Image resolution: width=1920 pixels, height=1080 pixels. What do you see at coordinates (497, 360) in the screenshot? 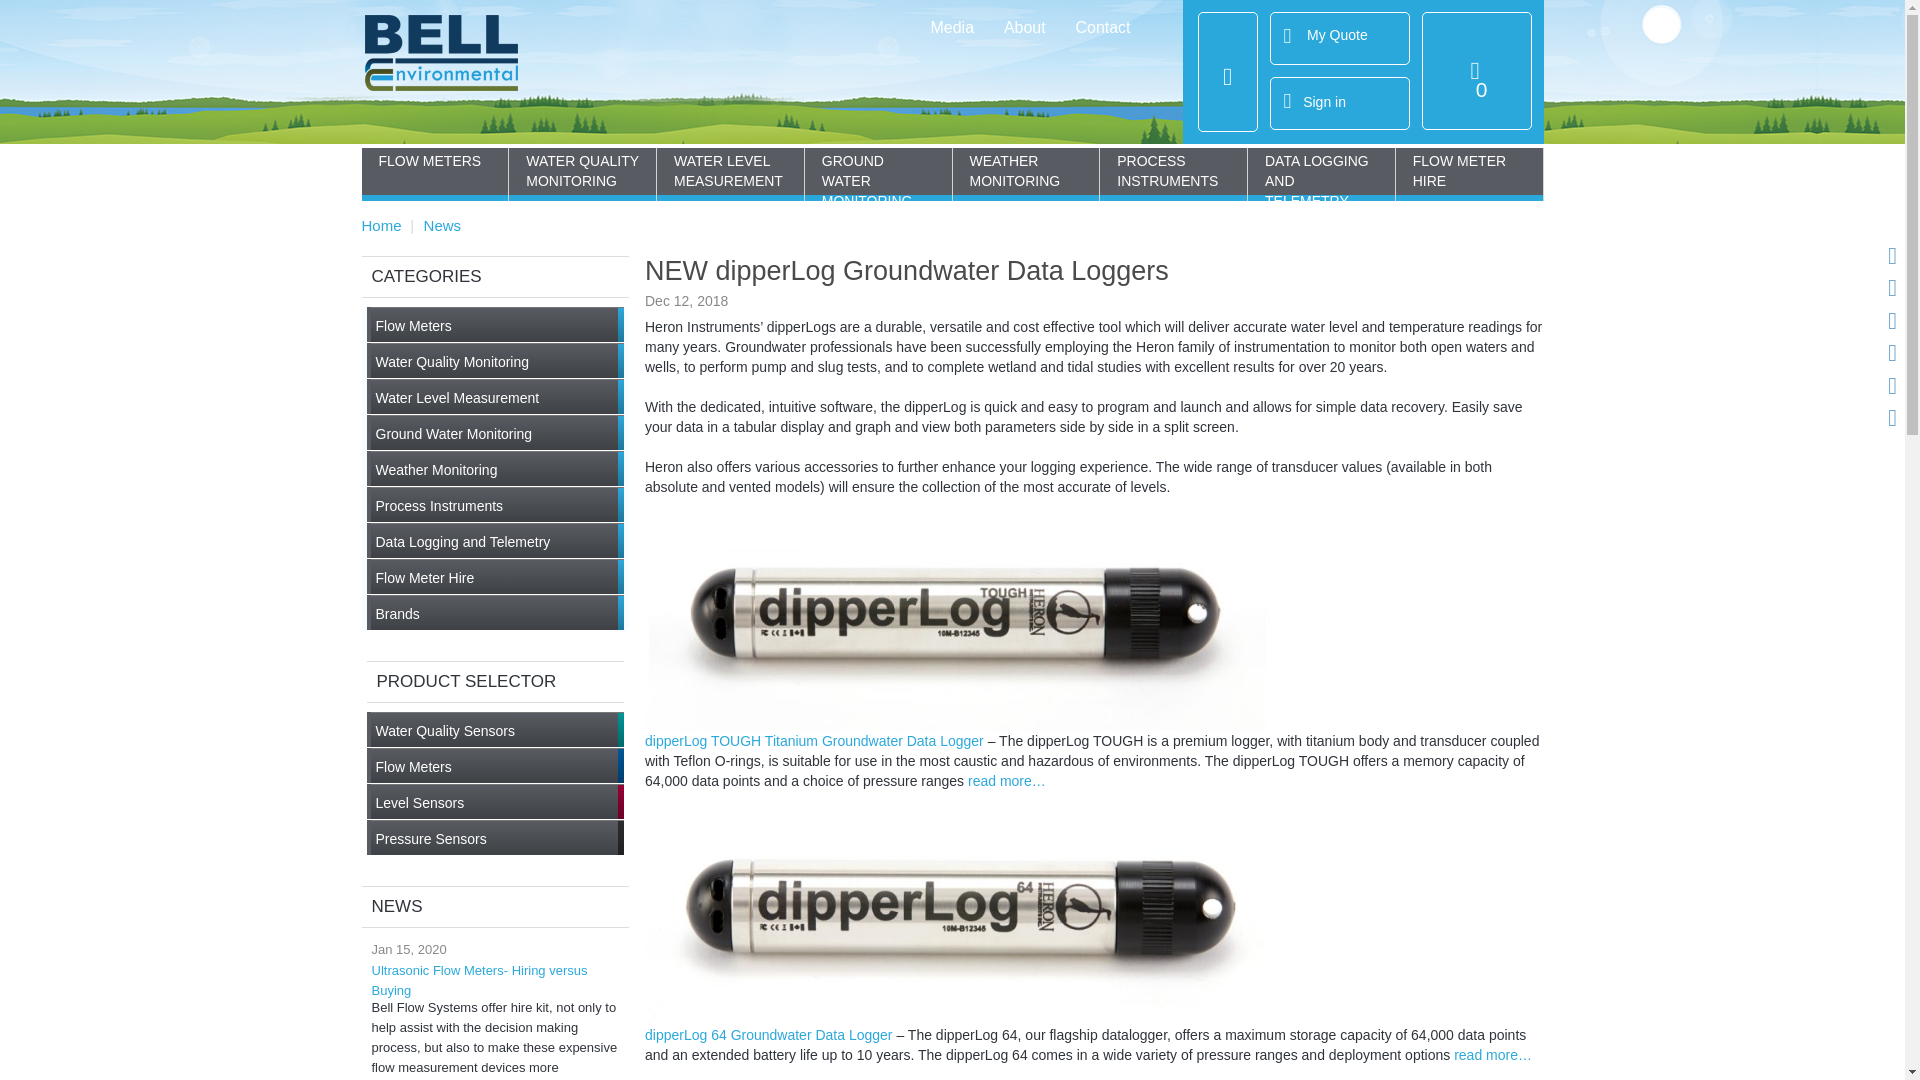
I see `Water Quality Monitoring` at bounding box center [497, 360].